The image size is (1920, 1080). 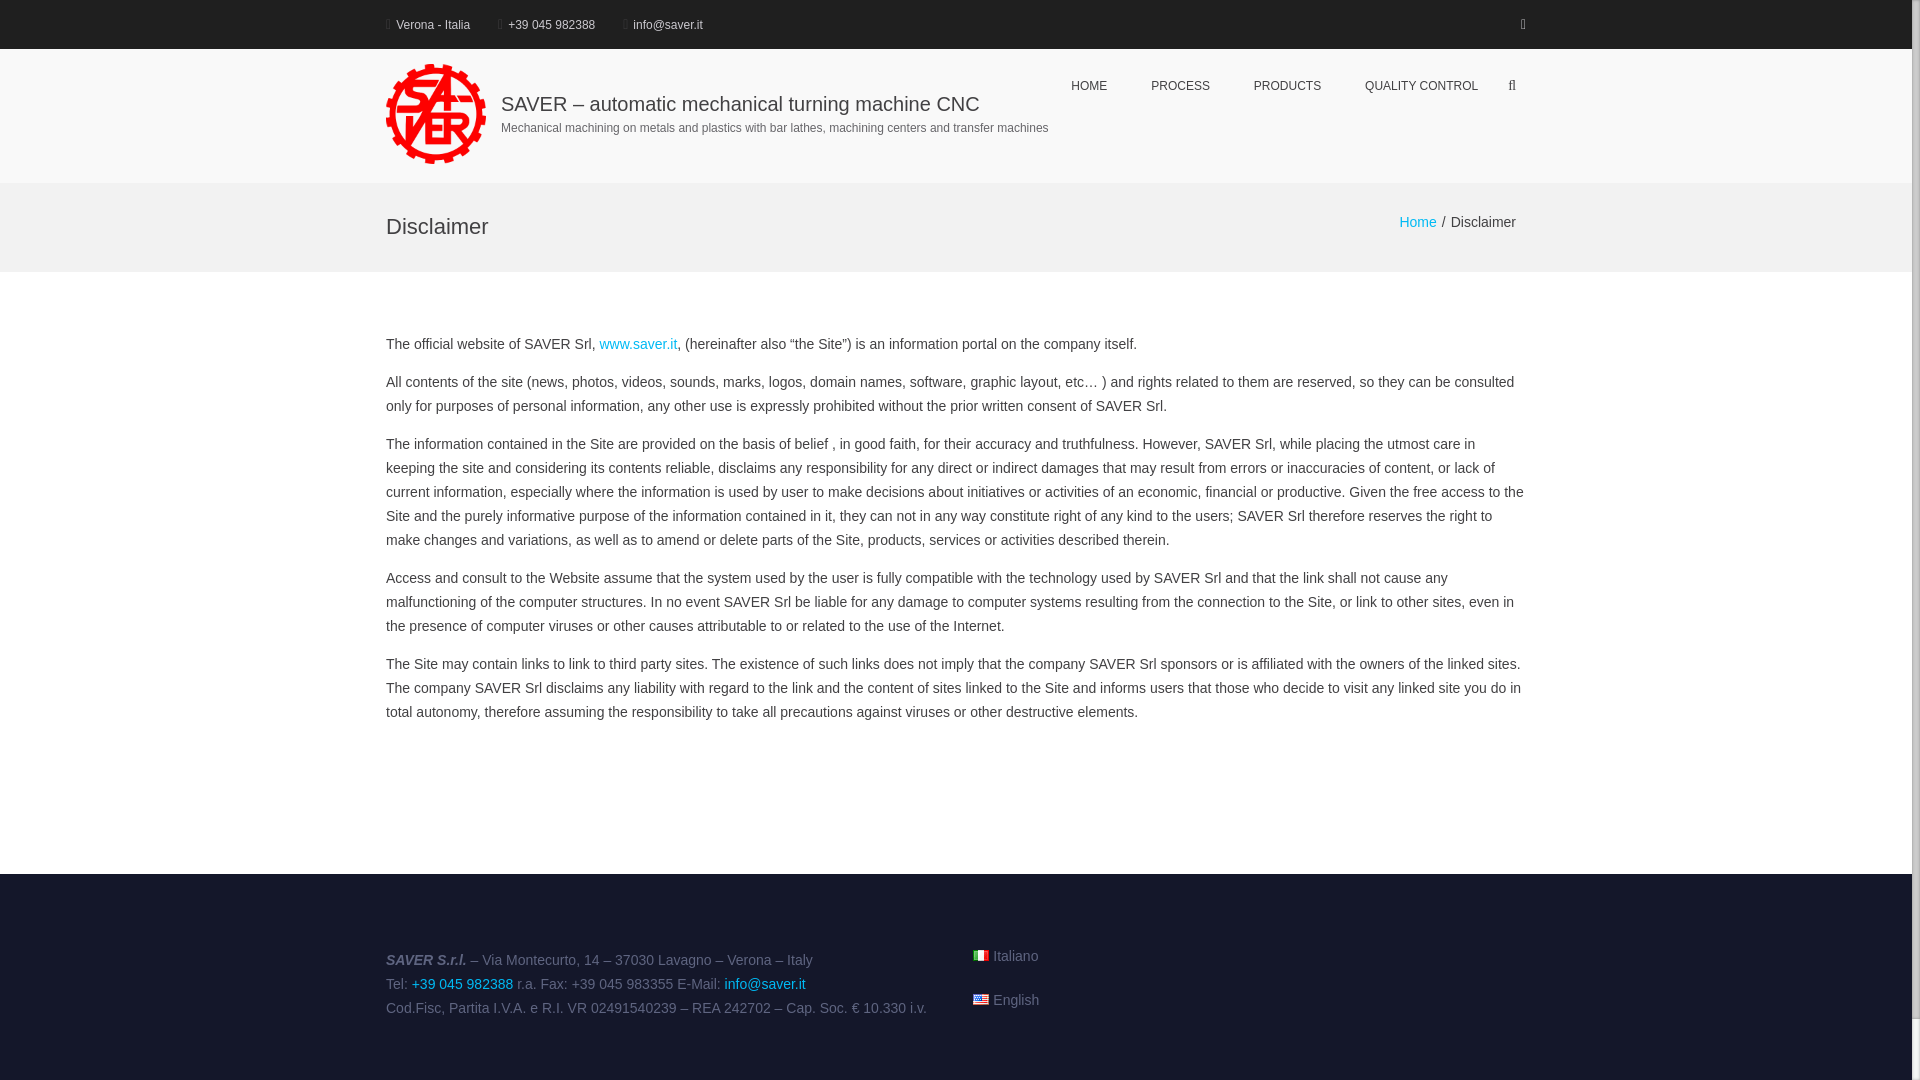 I want to click on www.saver.it, so click(x=638, y=344).